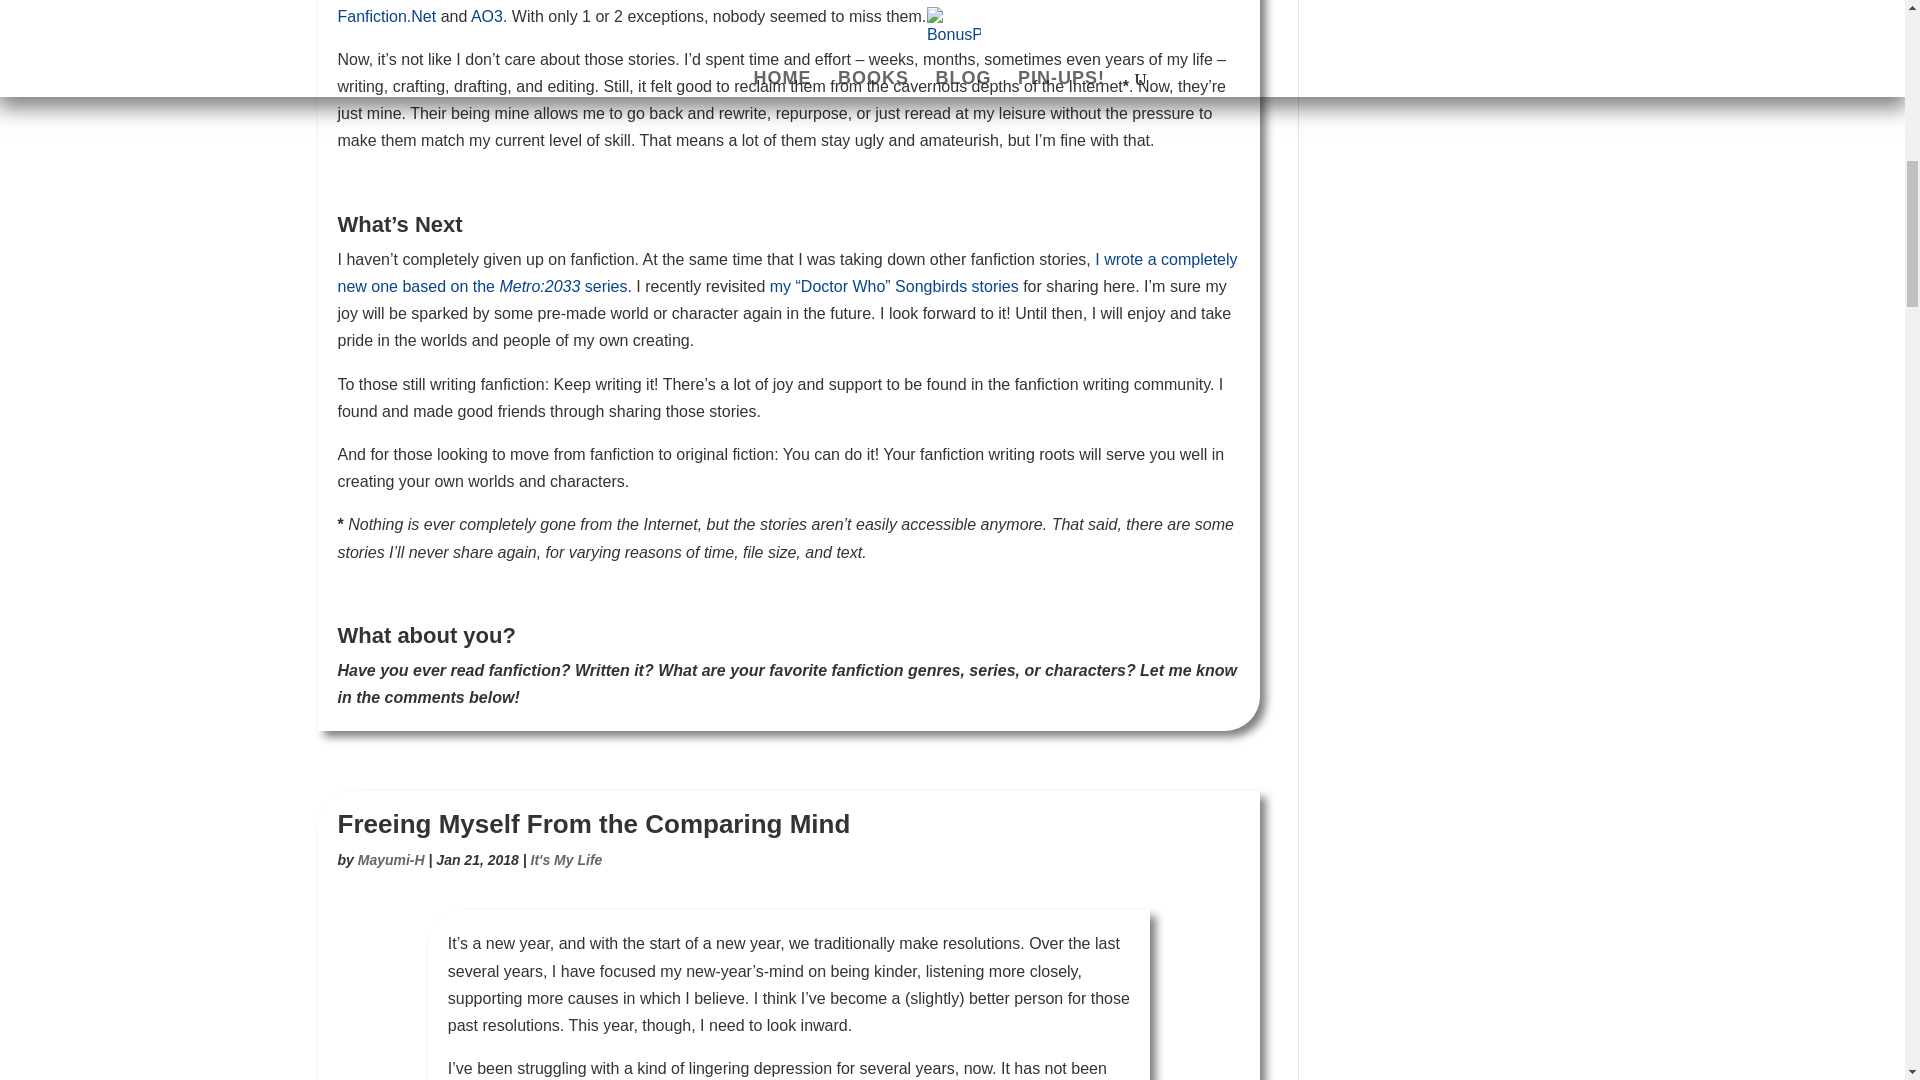 The image size is (1920, 1080). Describe the element at coordinates (390, 860) in the screenshot. I see `Posts by Mayumi-H` at that location.